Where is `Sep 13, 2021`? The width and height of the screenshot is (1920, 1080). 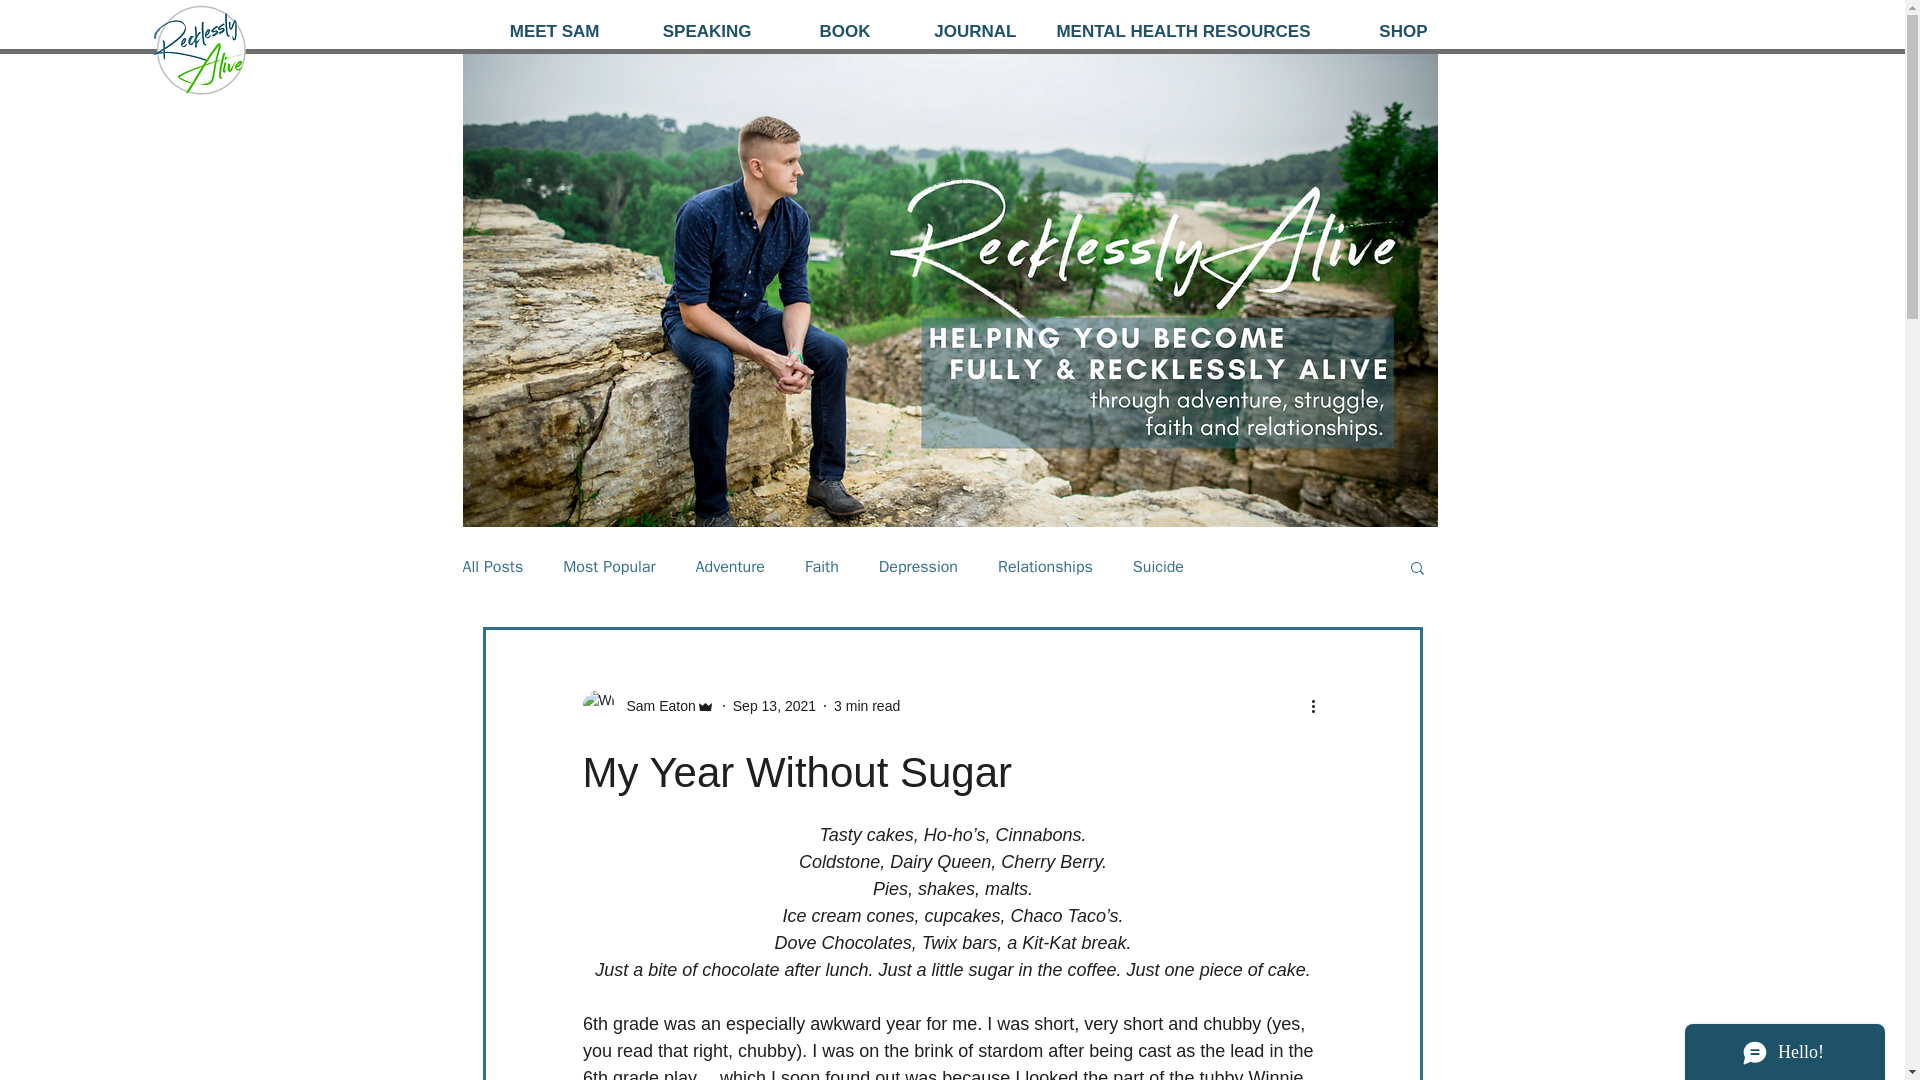 Sep 13, 2021 is located at coordinates (774, 705).